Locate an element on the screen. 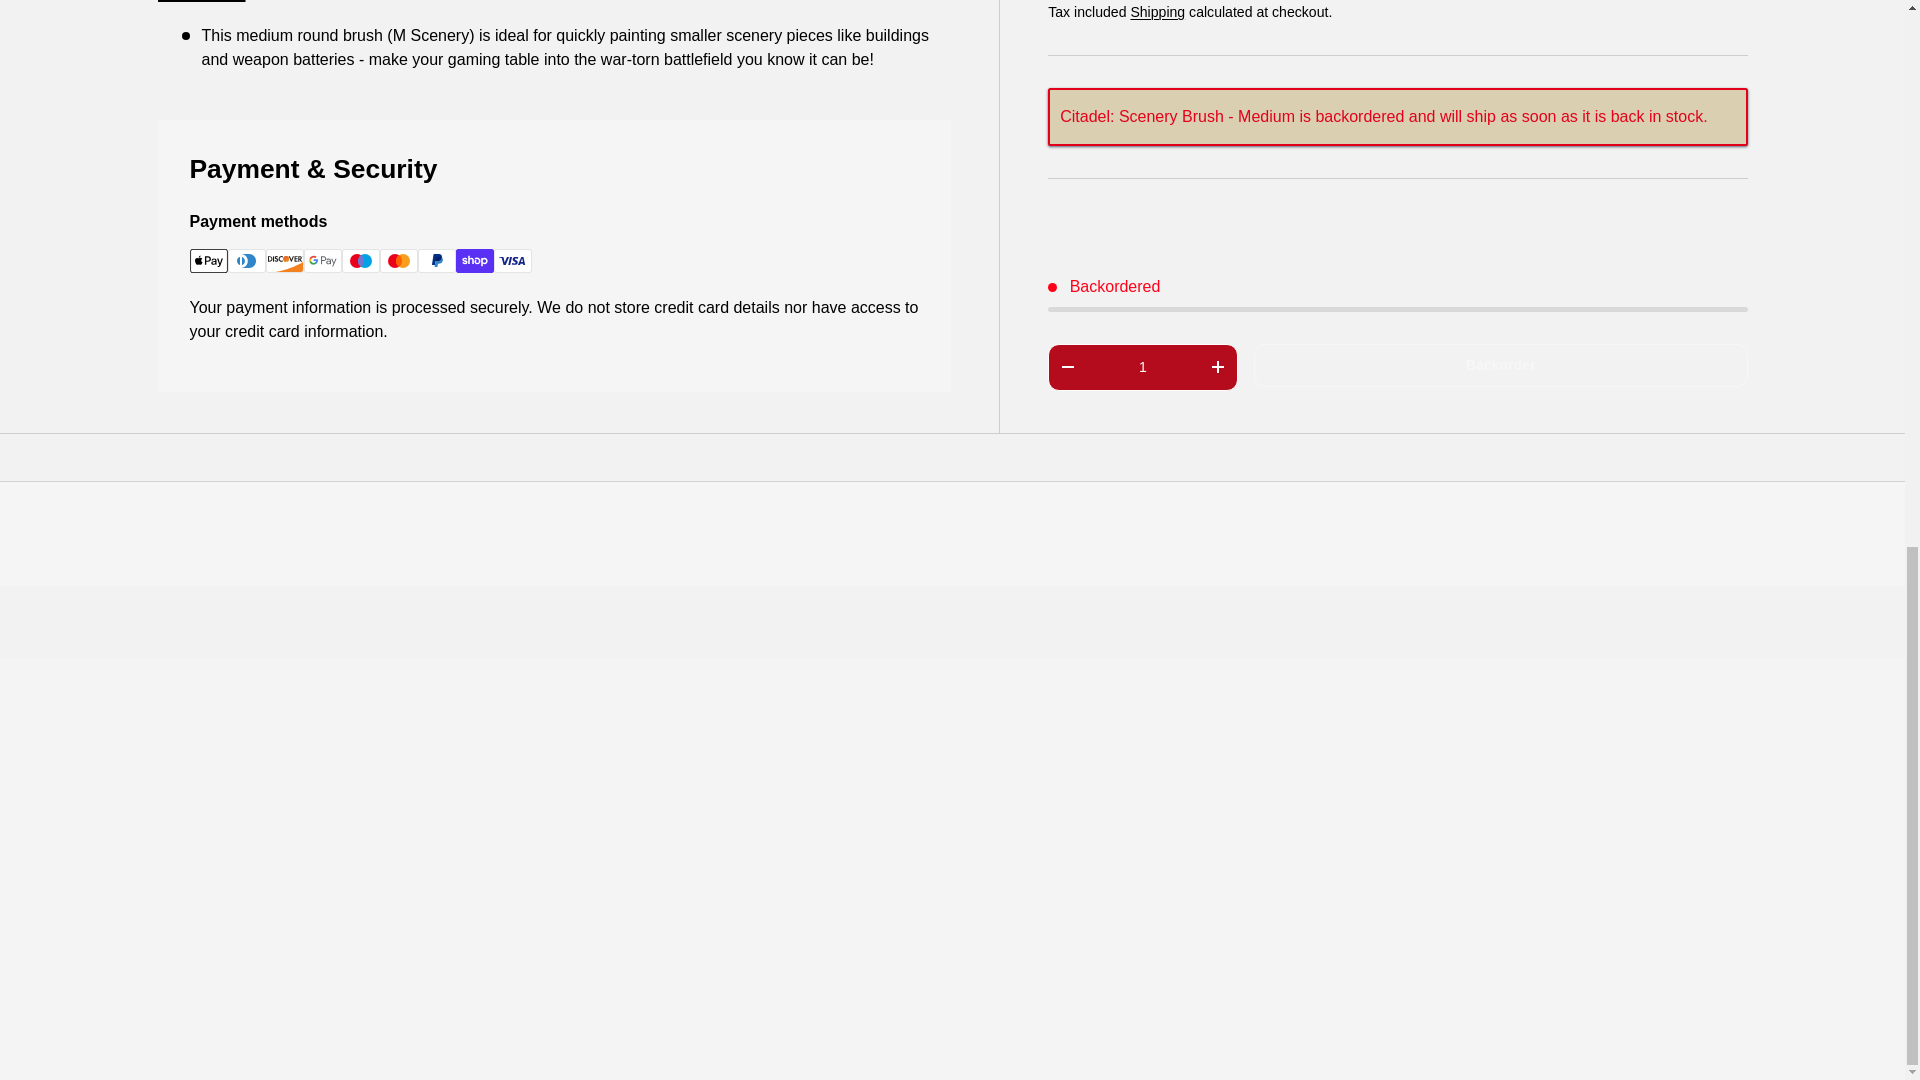 This screenshot has height=1080, width=1920. Diners Club is located at coordinates (247, 261).